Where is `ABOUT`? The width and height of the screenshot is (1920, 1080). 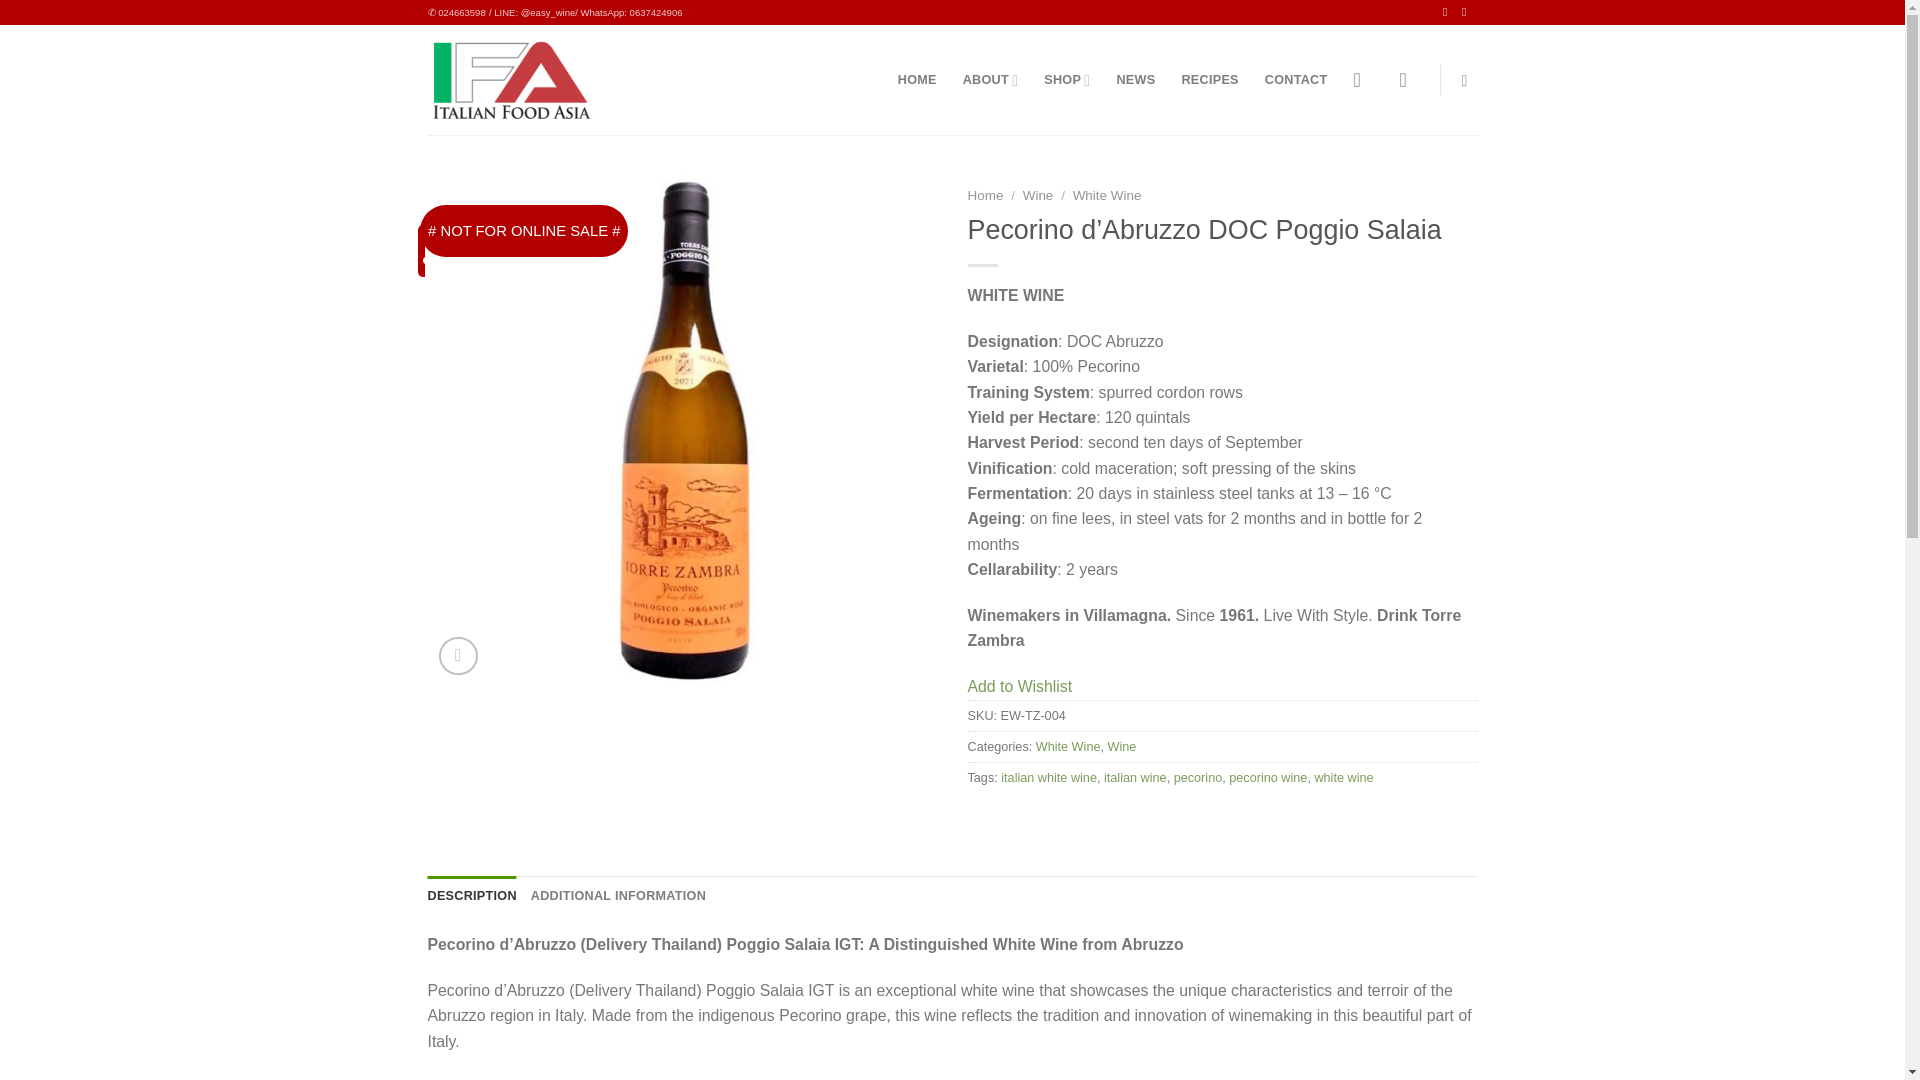 ABOUT is located at coordinates (991, 80).